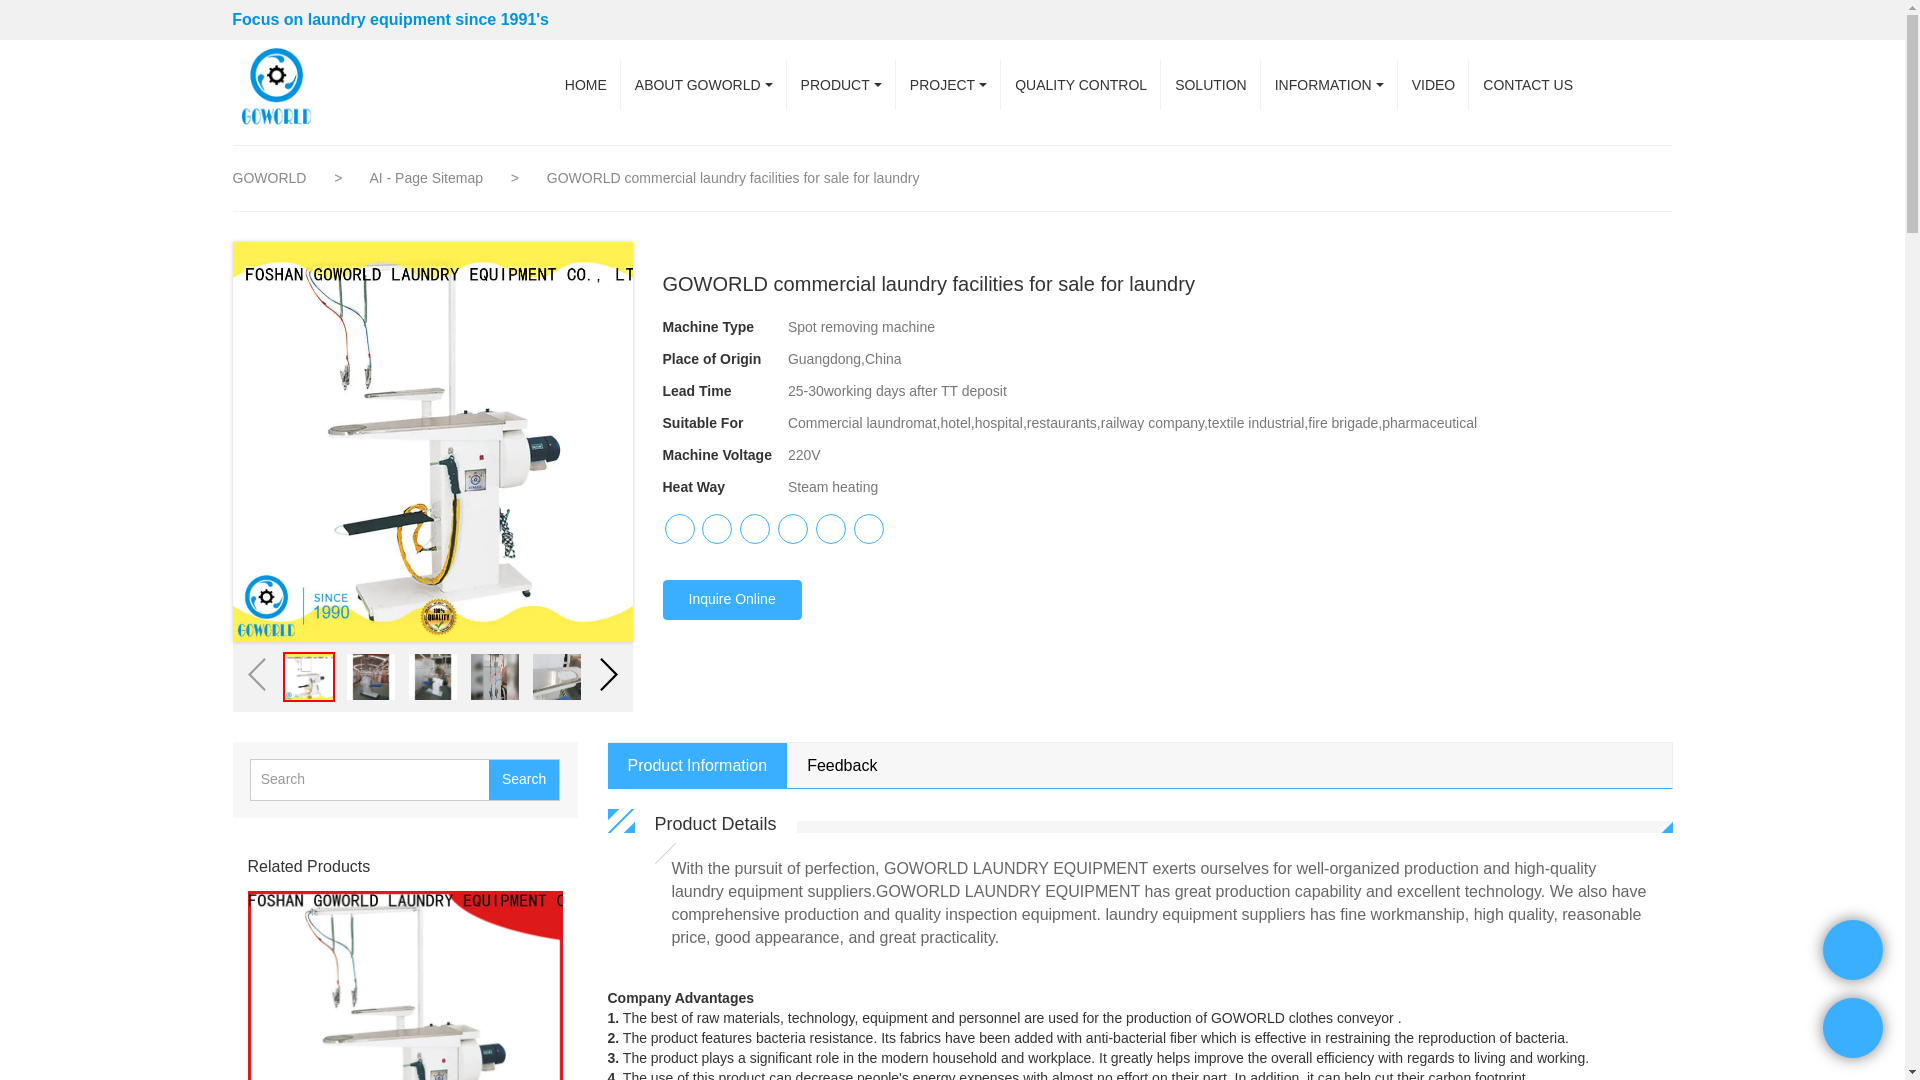 This screenshot has width=1920, height=1080. Describe the element at coordinates (842, 84) in the screenshot. I see `PRODUCT` at that location.